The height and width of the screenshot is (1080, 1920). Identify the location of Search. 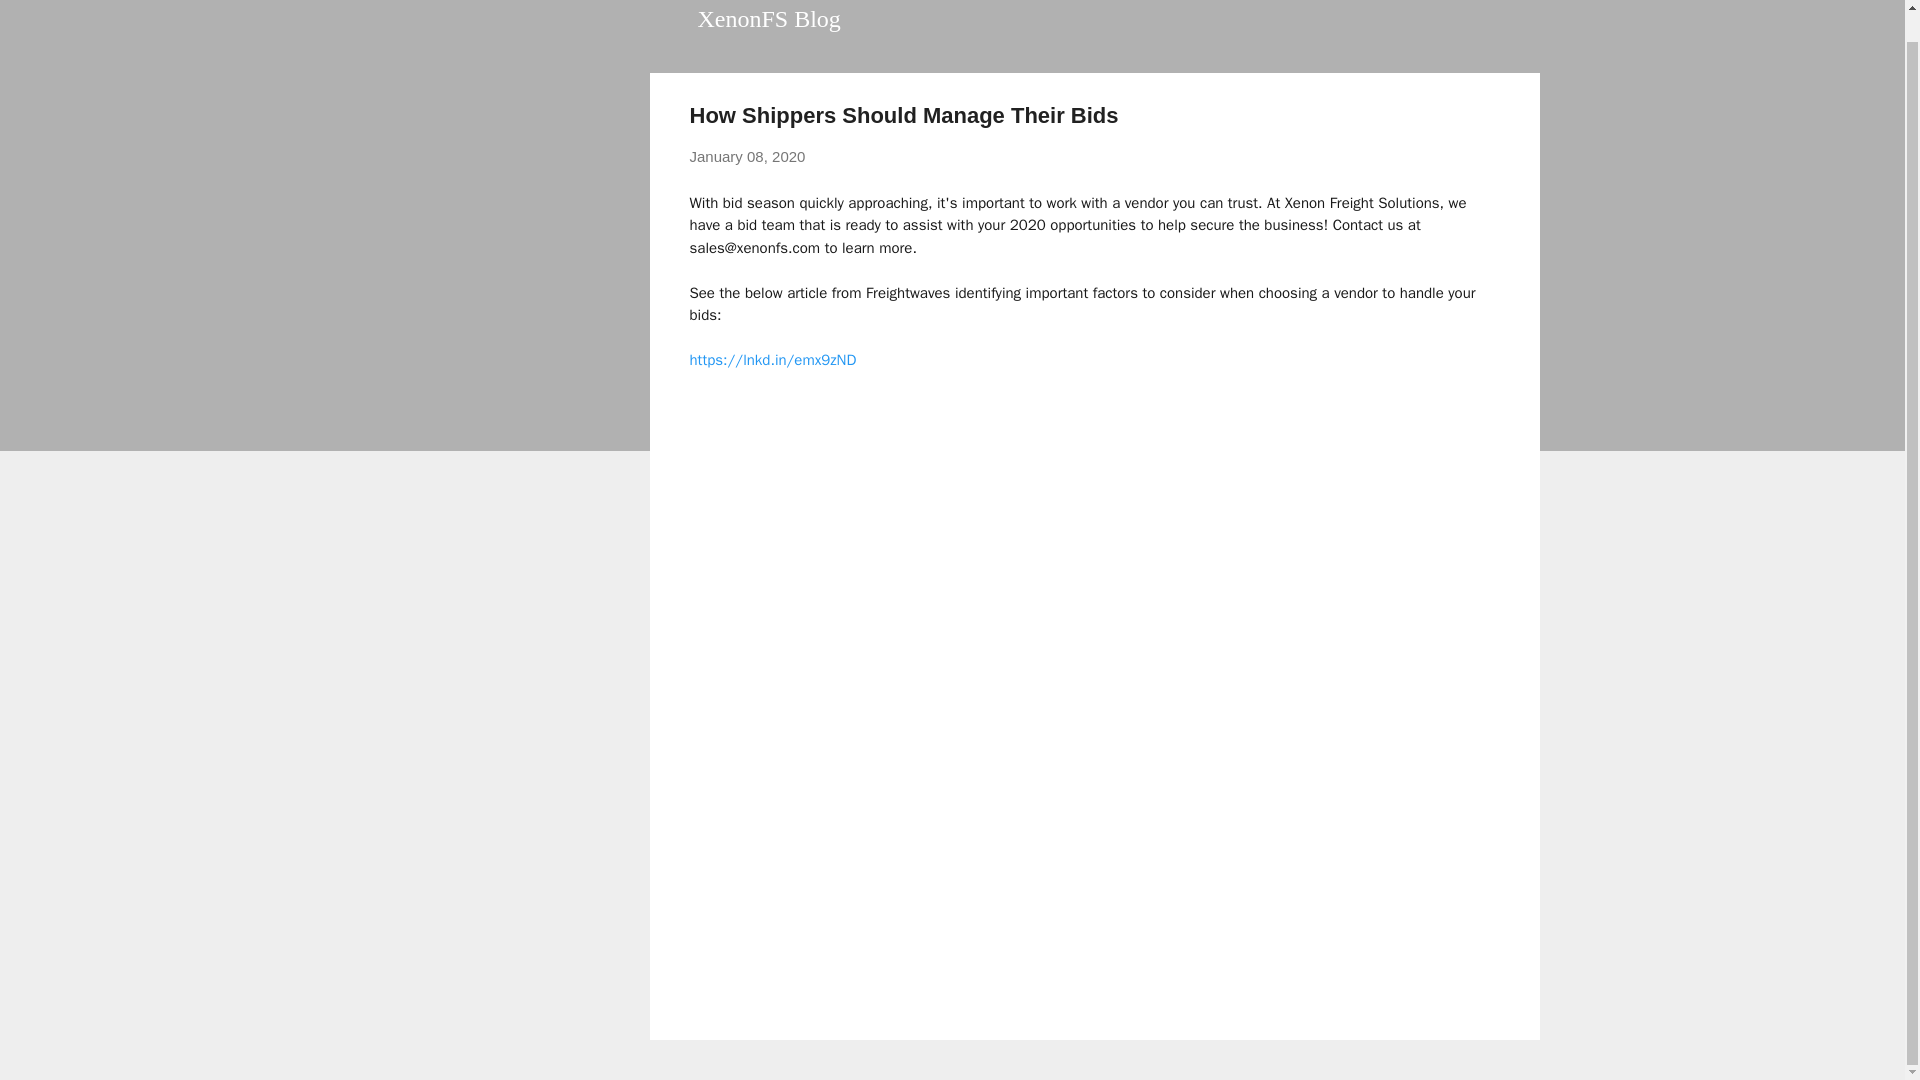
(39, 10).